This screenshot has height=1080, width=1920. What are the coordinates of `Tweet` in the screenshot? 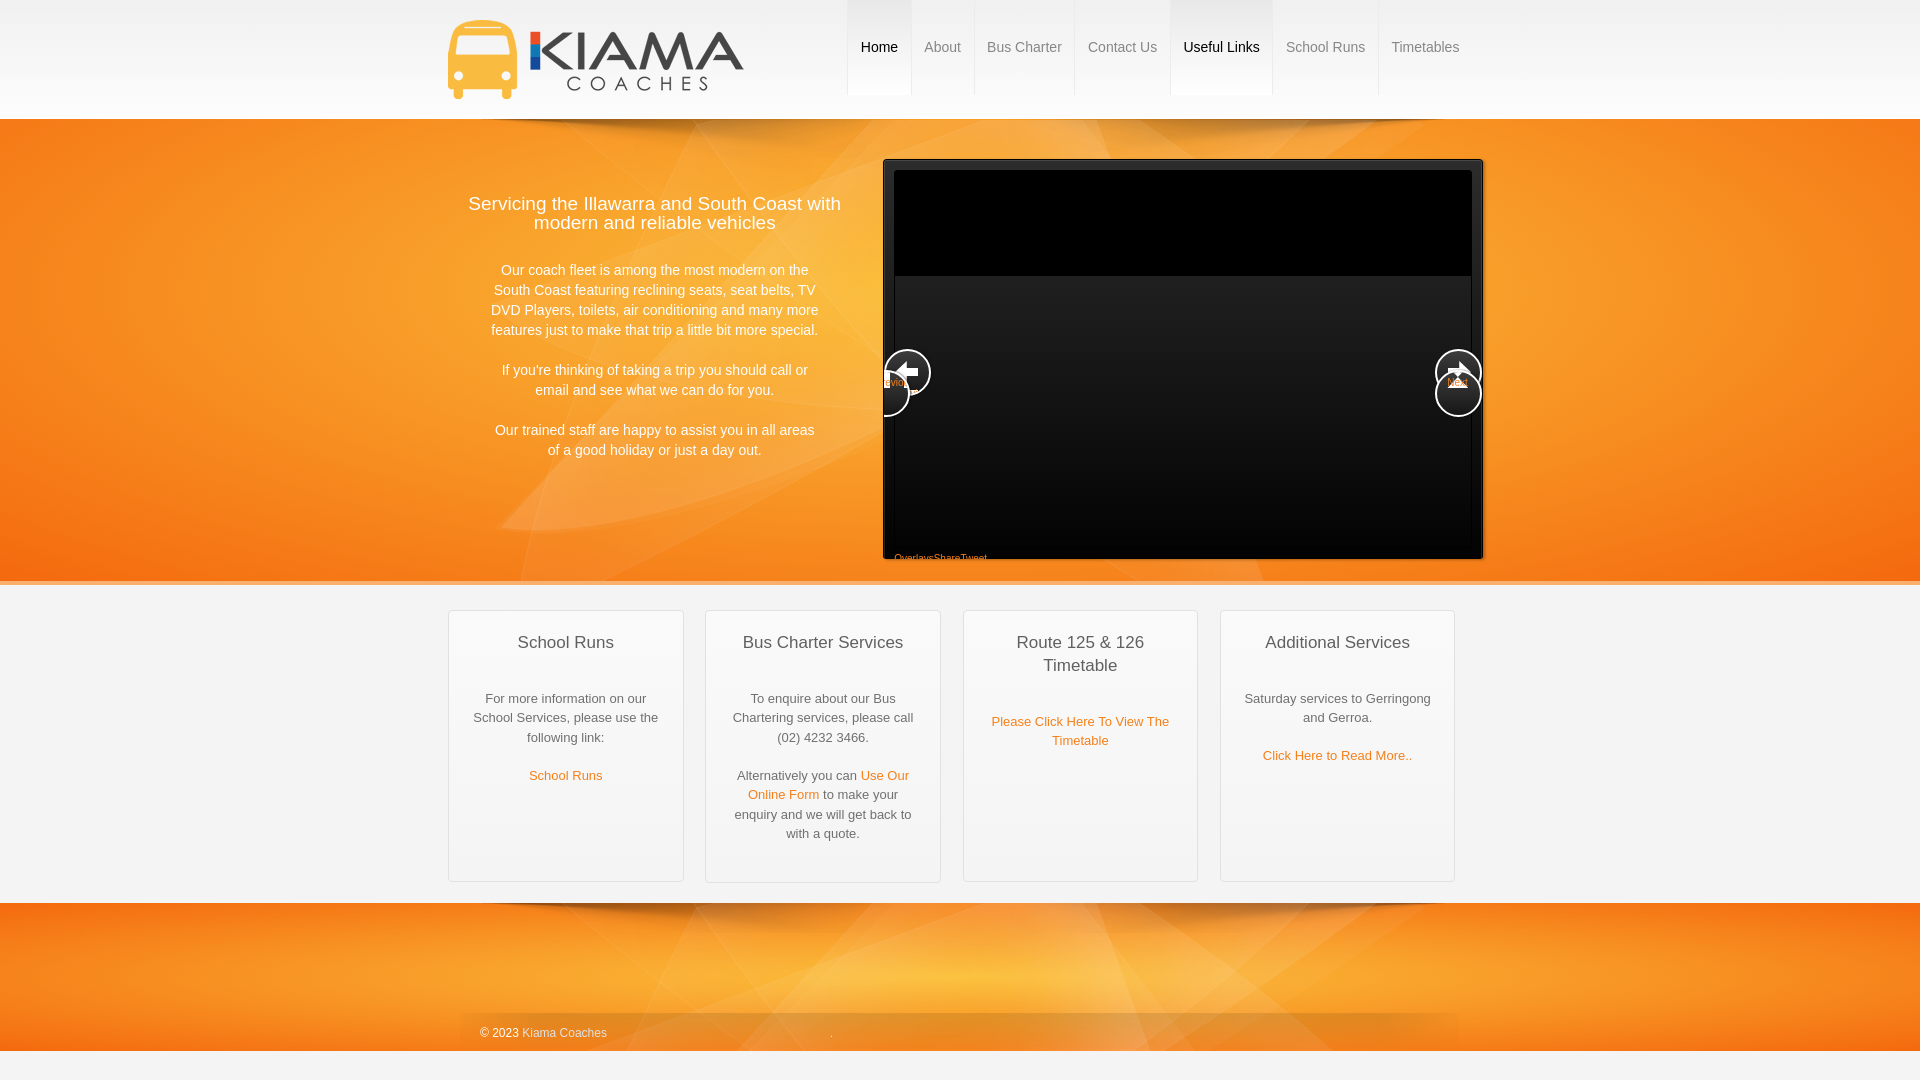 It's located at (974, 558).